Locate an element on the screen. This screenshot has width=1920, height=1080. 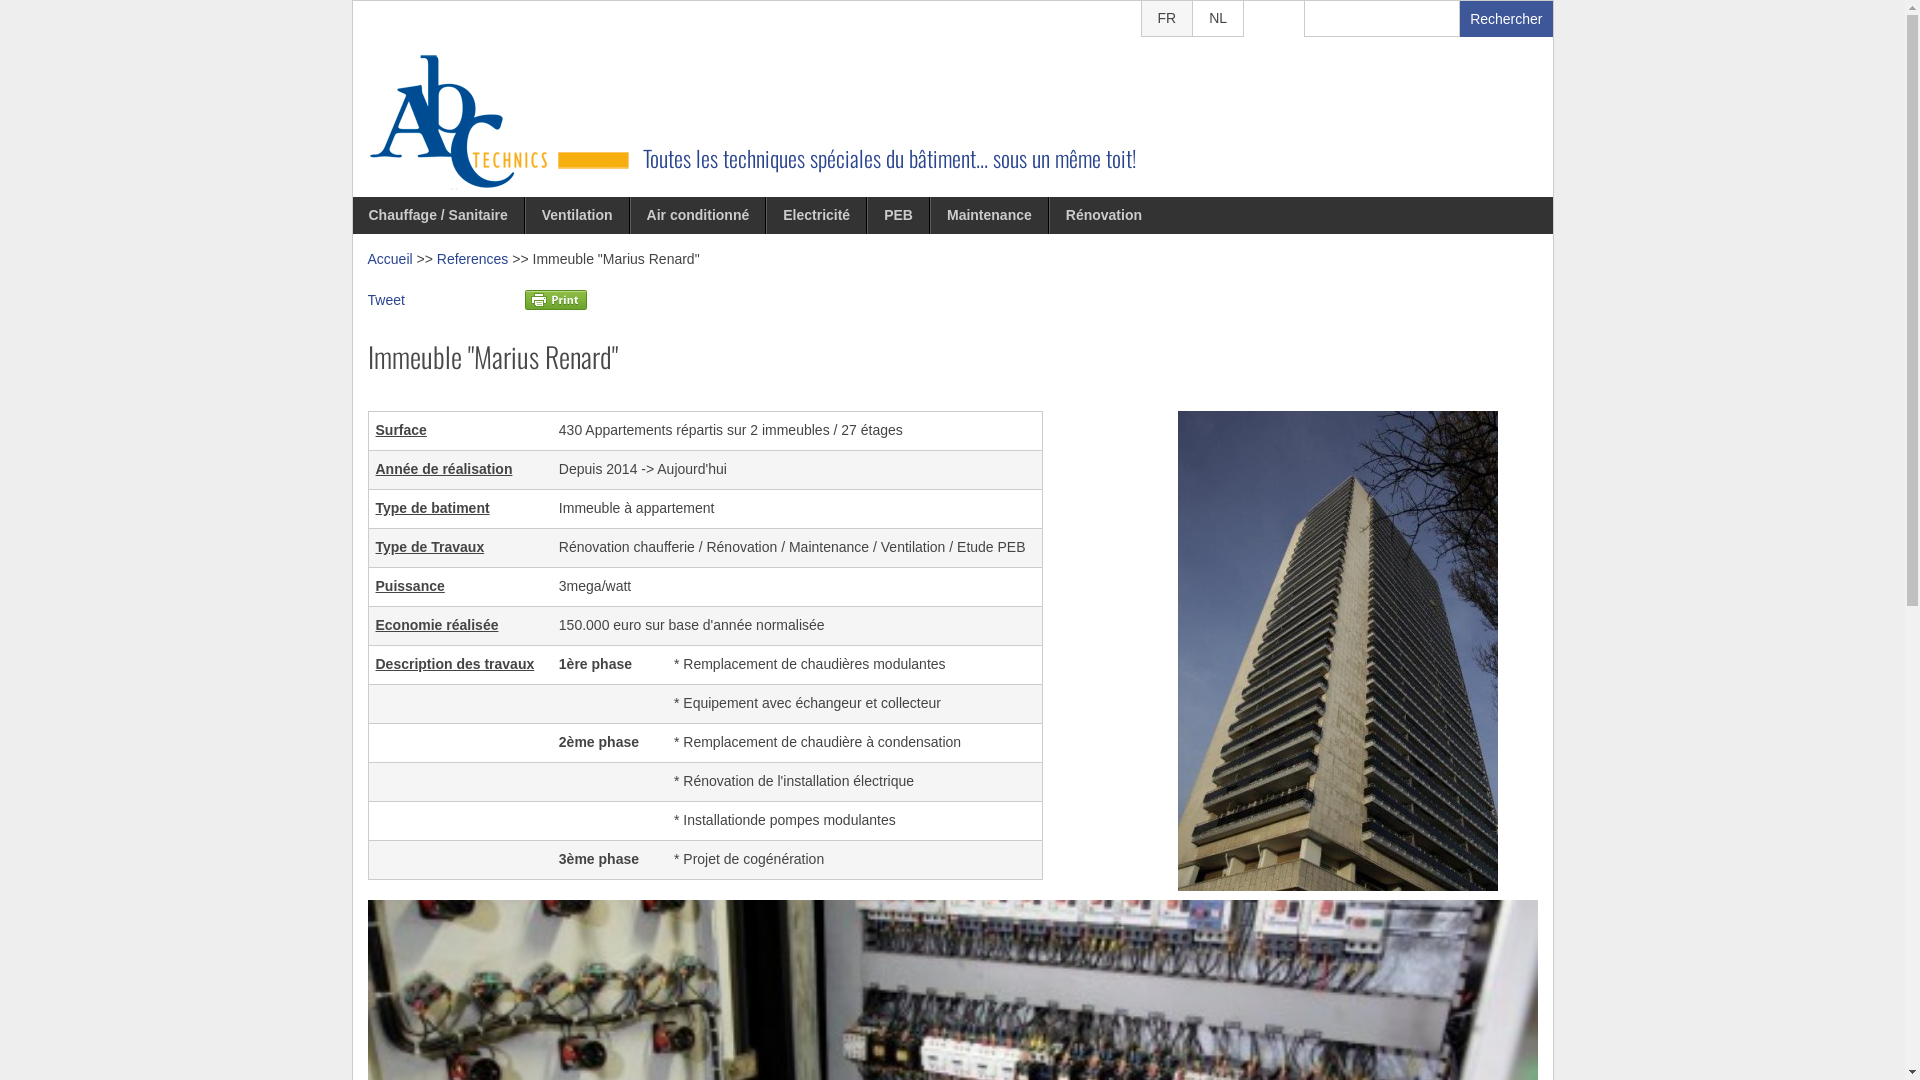
FR is located at coordinates (1168, 18).